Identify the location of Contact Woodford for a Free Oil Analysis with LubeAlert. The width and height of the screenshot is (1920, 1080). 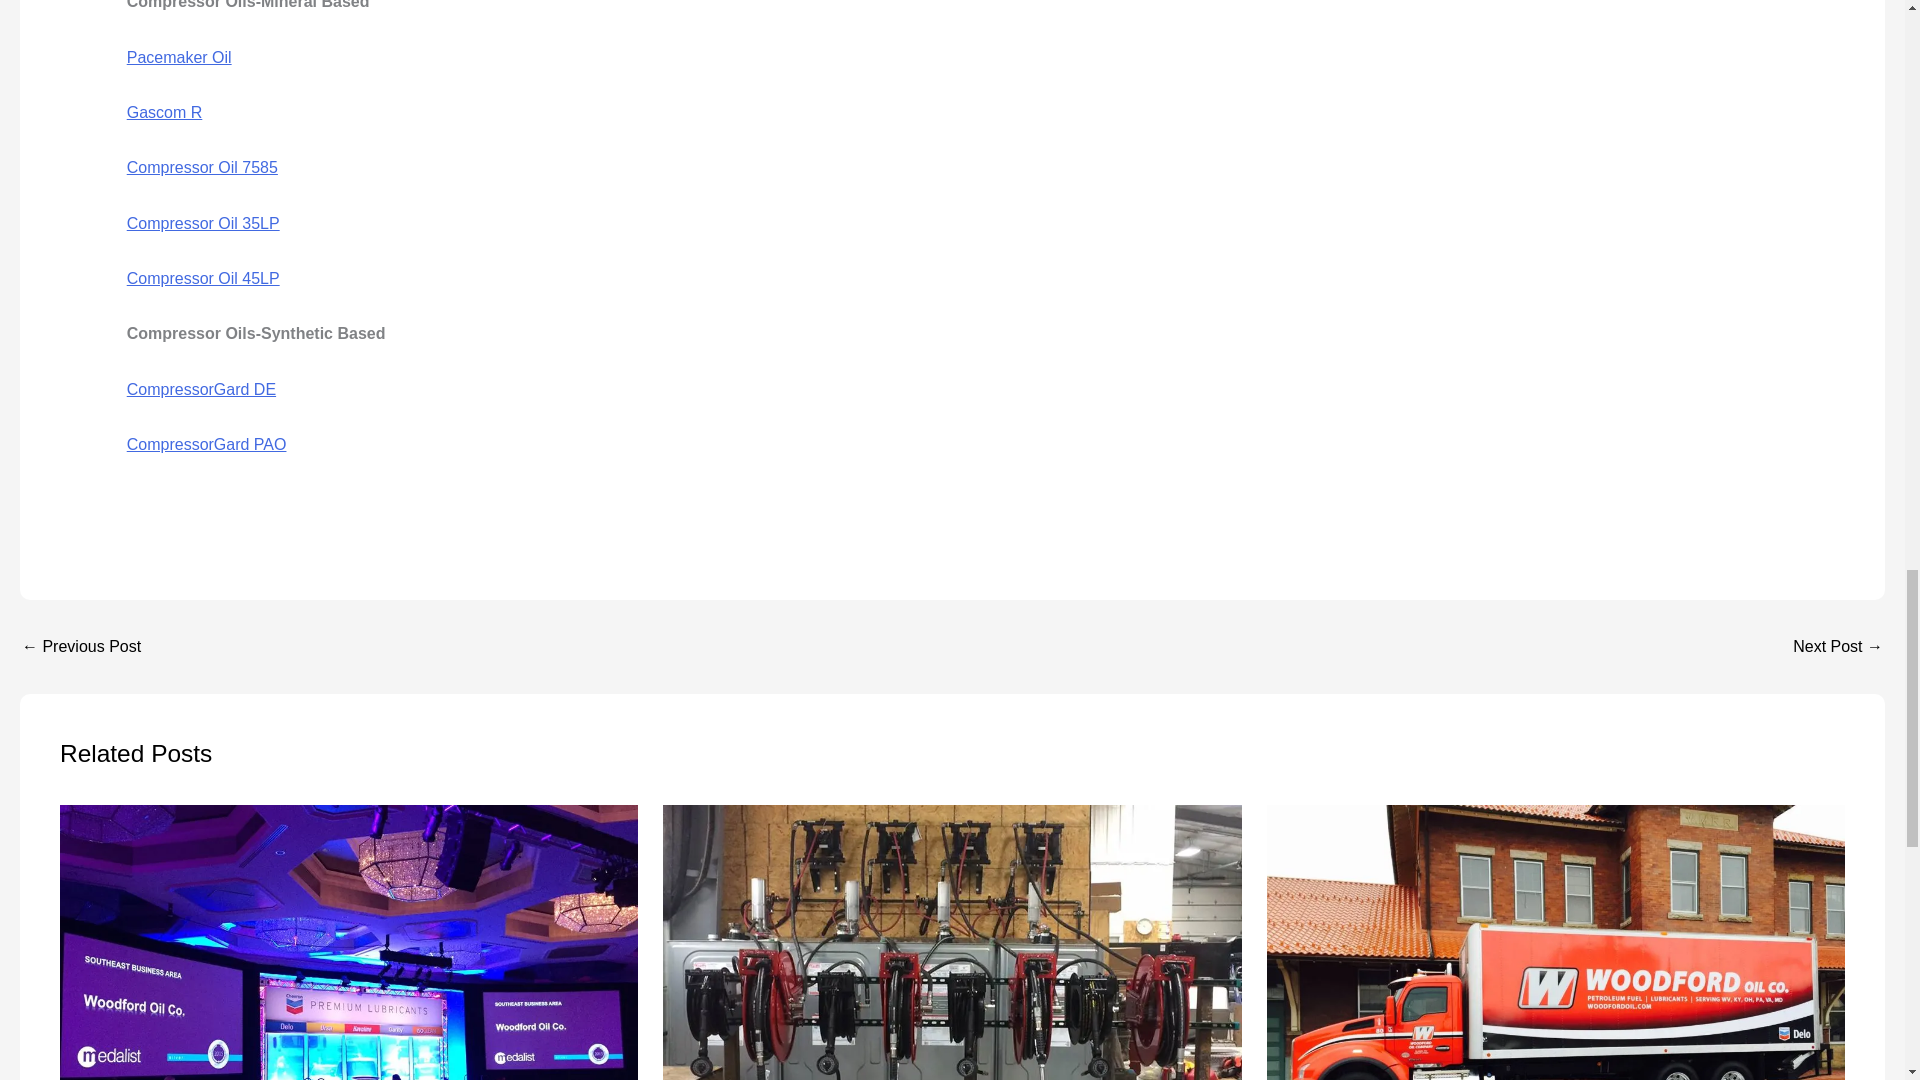
(1838, 646).